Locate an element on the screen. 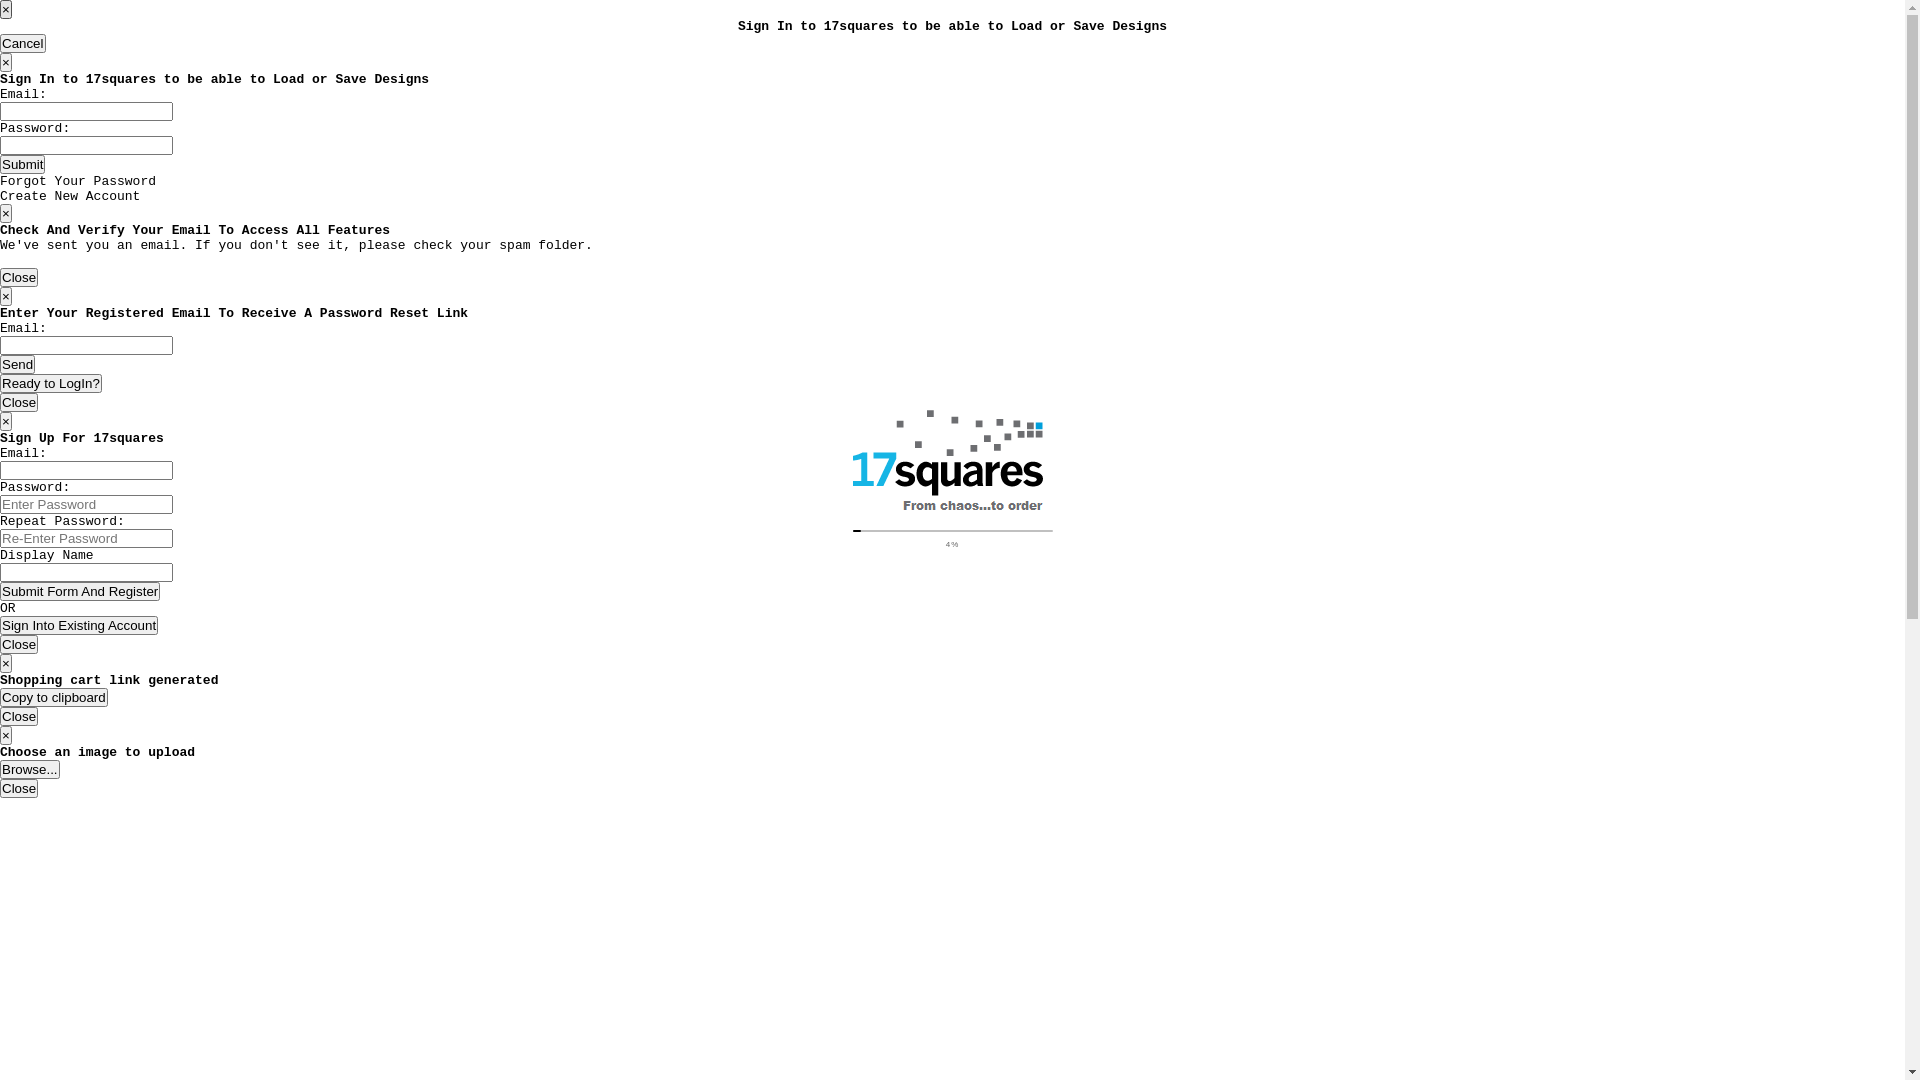 The image size is (1920, 1080). Cancel is located at coordinates (23, 44).